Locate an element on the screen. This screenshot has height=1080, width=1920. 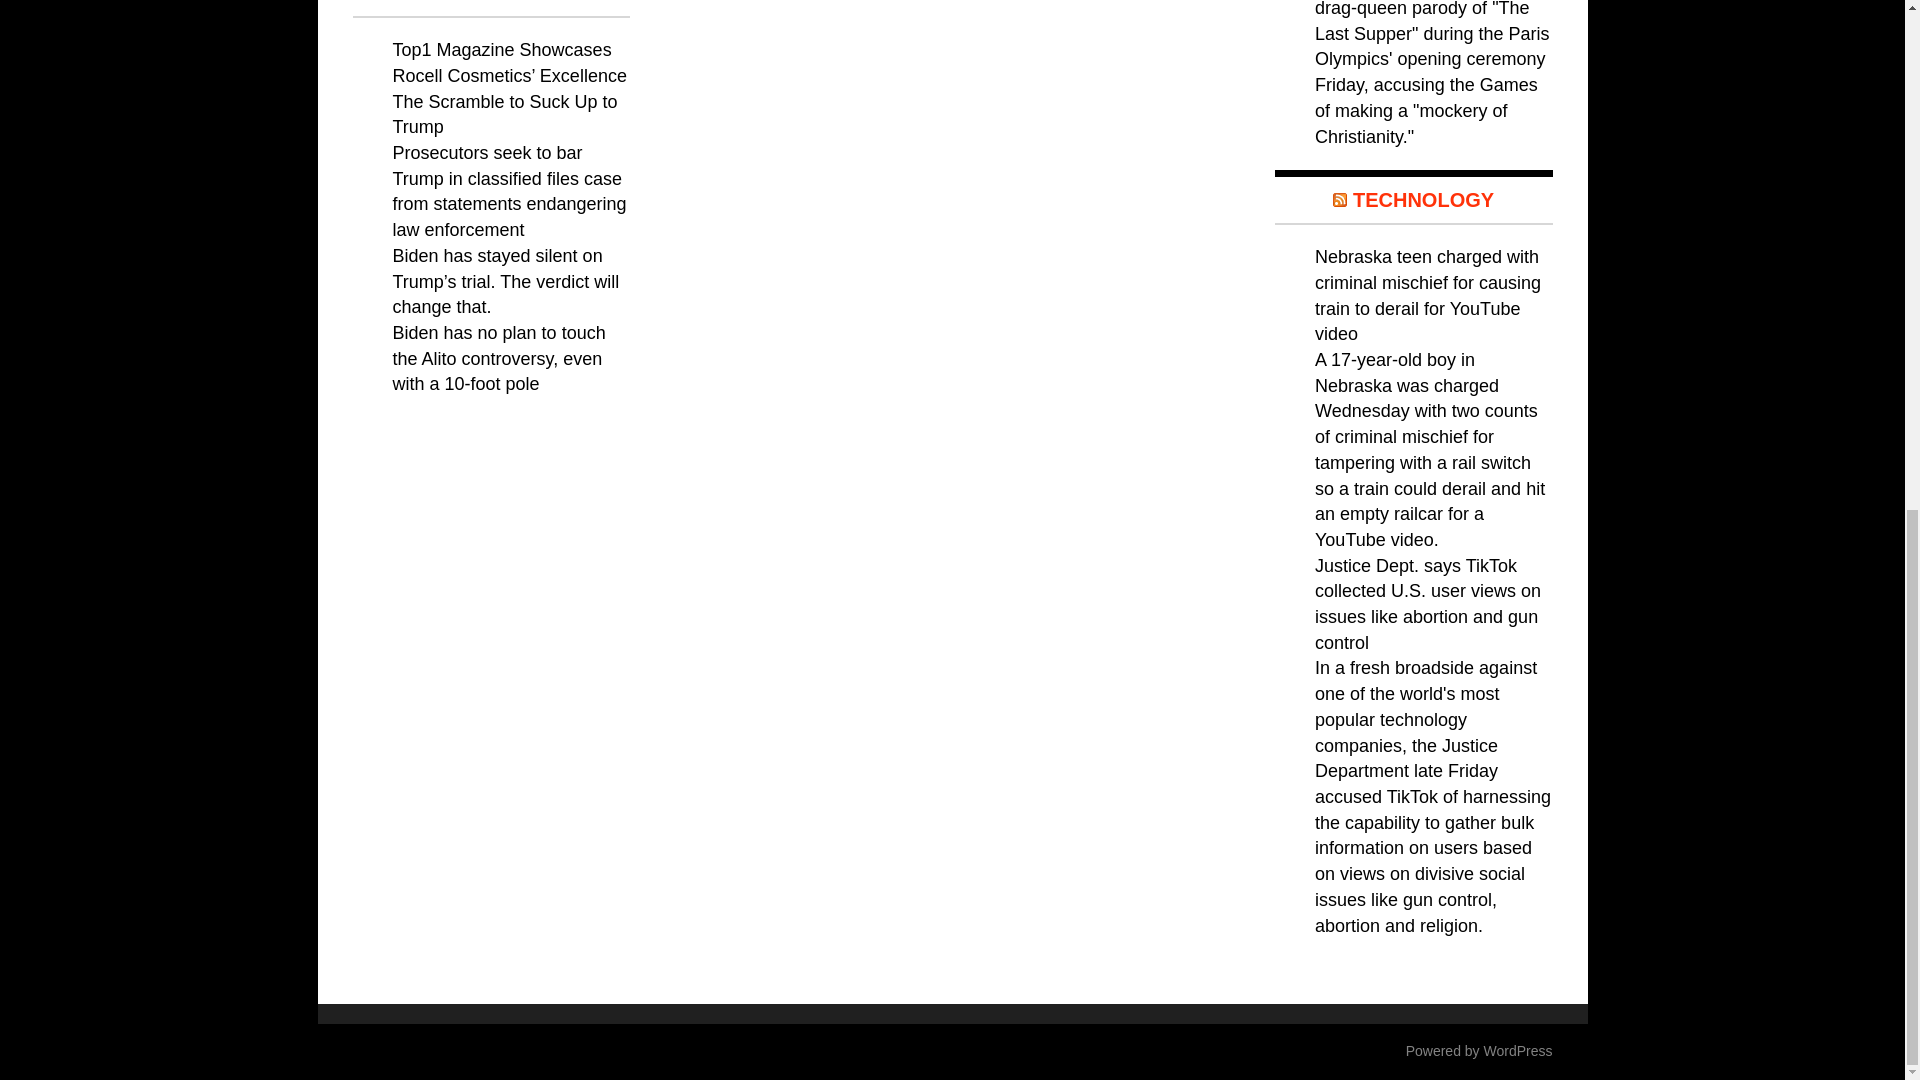
TECHNOLOGY is located at coordinates (1423, 200).